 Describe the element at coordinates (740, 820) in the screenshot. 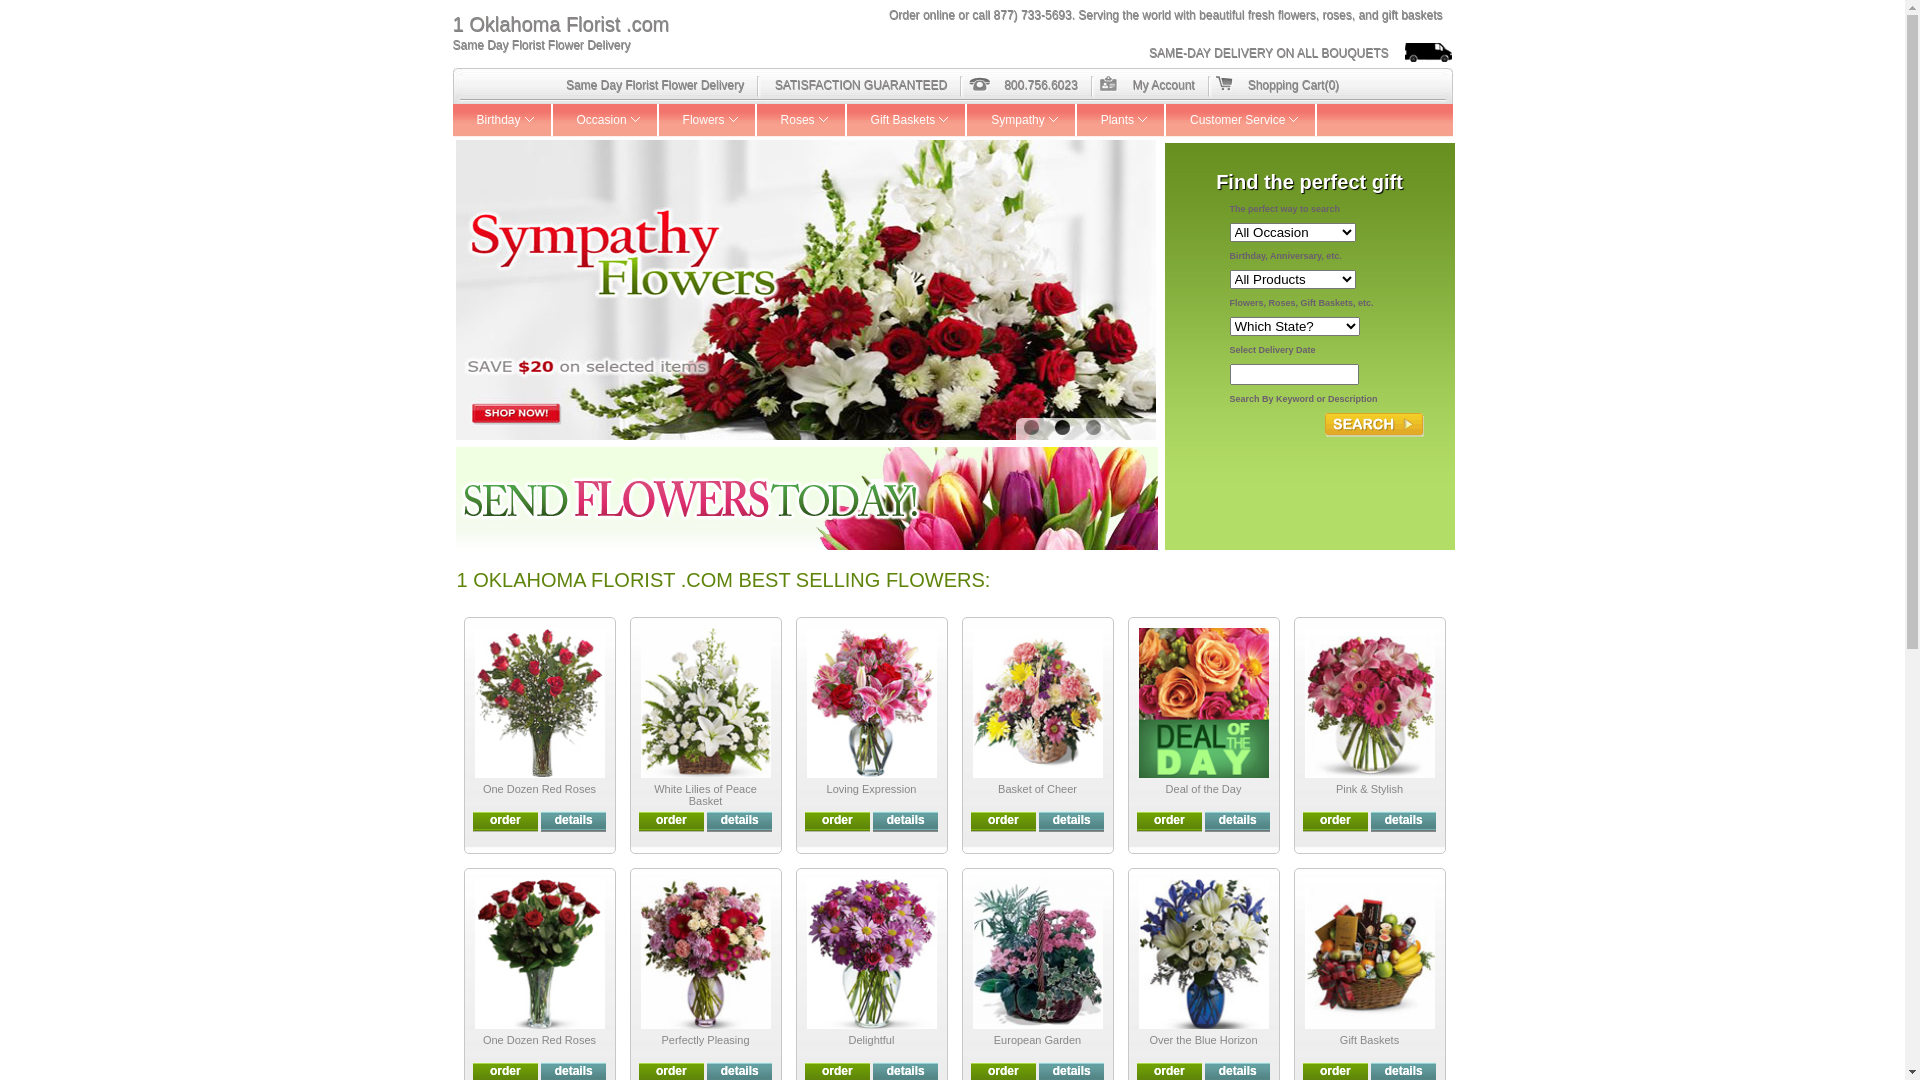

I see `details` at that location.